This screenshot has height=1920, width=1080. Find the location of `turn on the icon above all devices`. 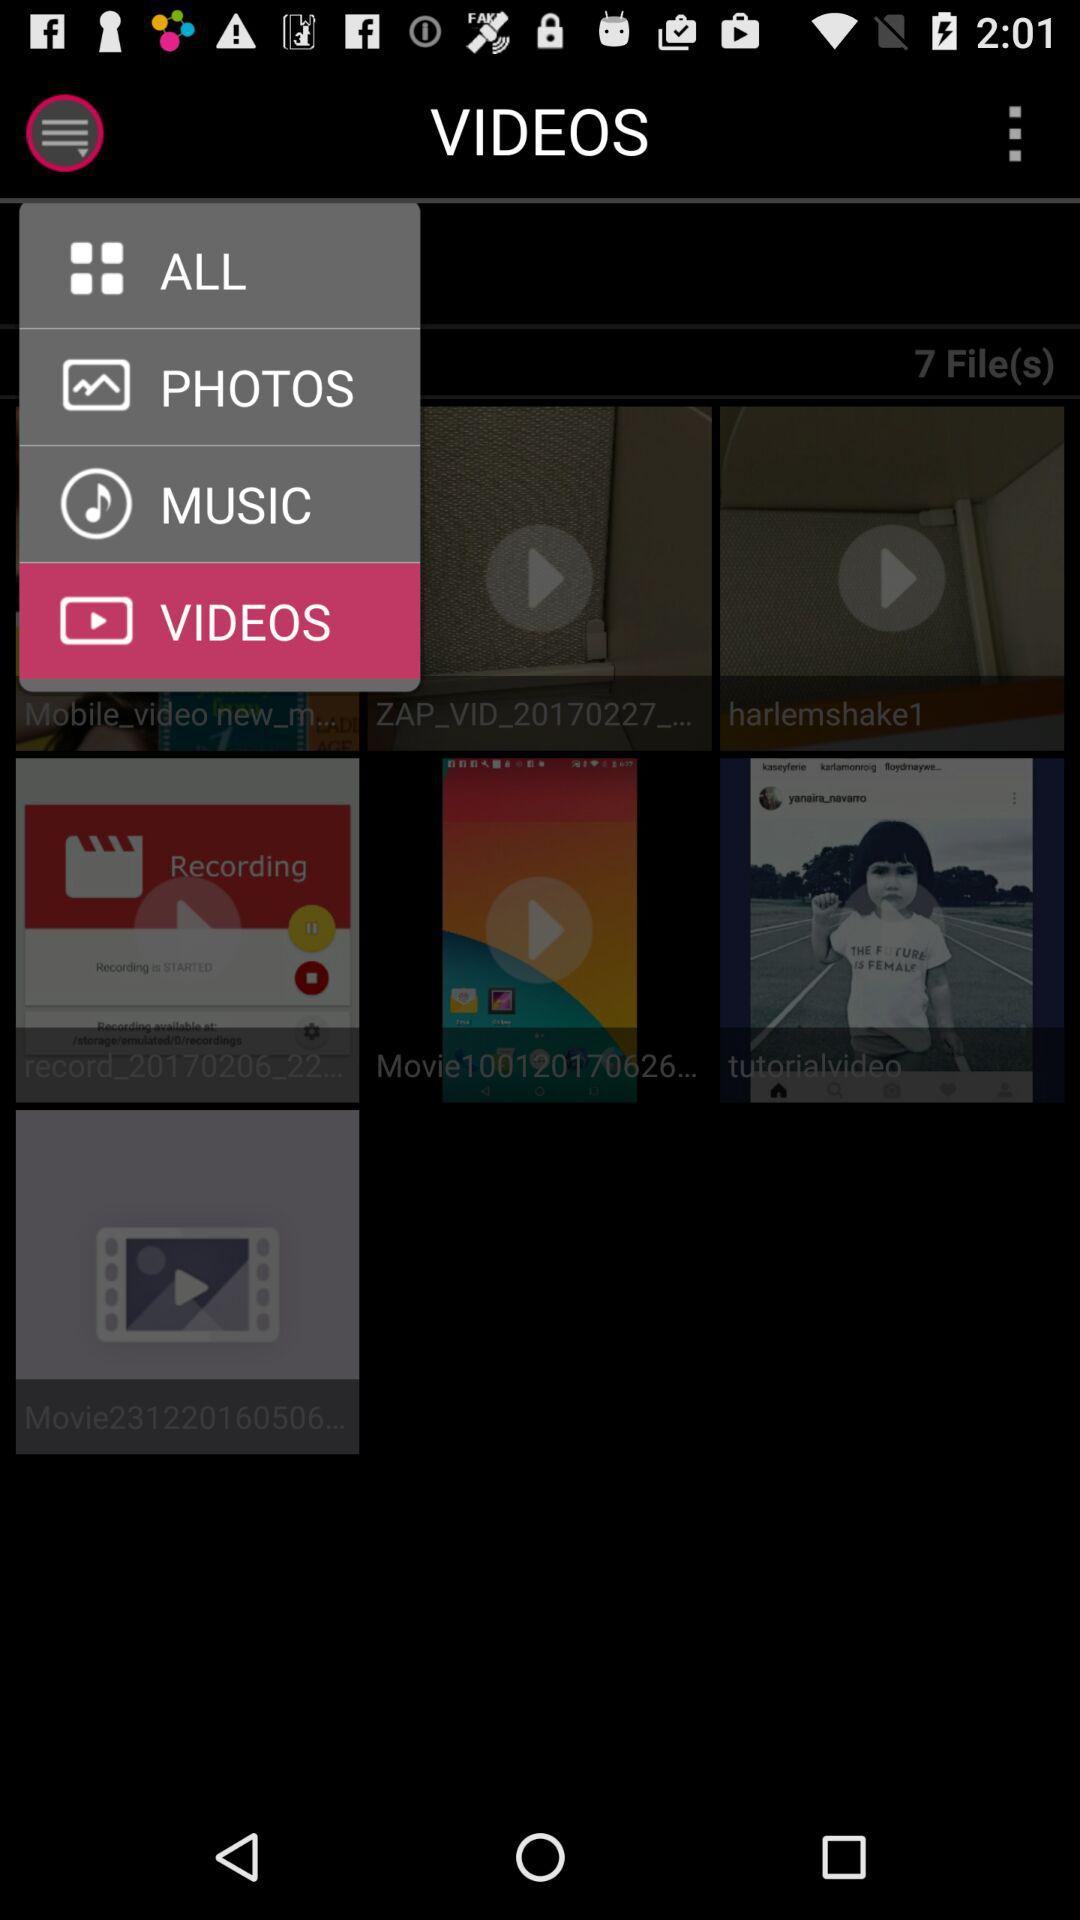

turn on the icon above all devices is located at coordinates (86, 266).